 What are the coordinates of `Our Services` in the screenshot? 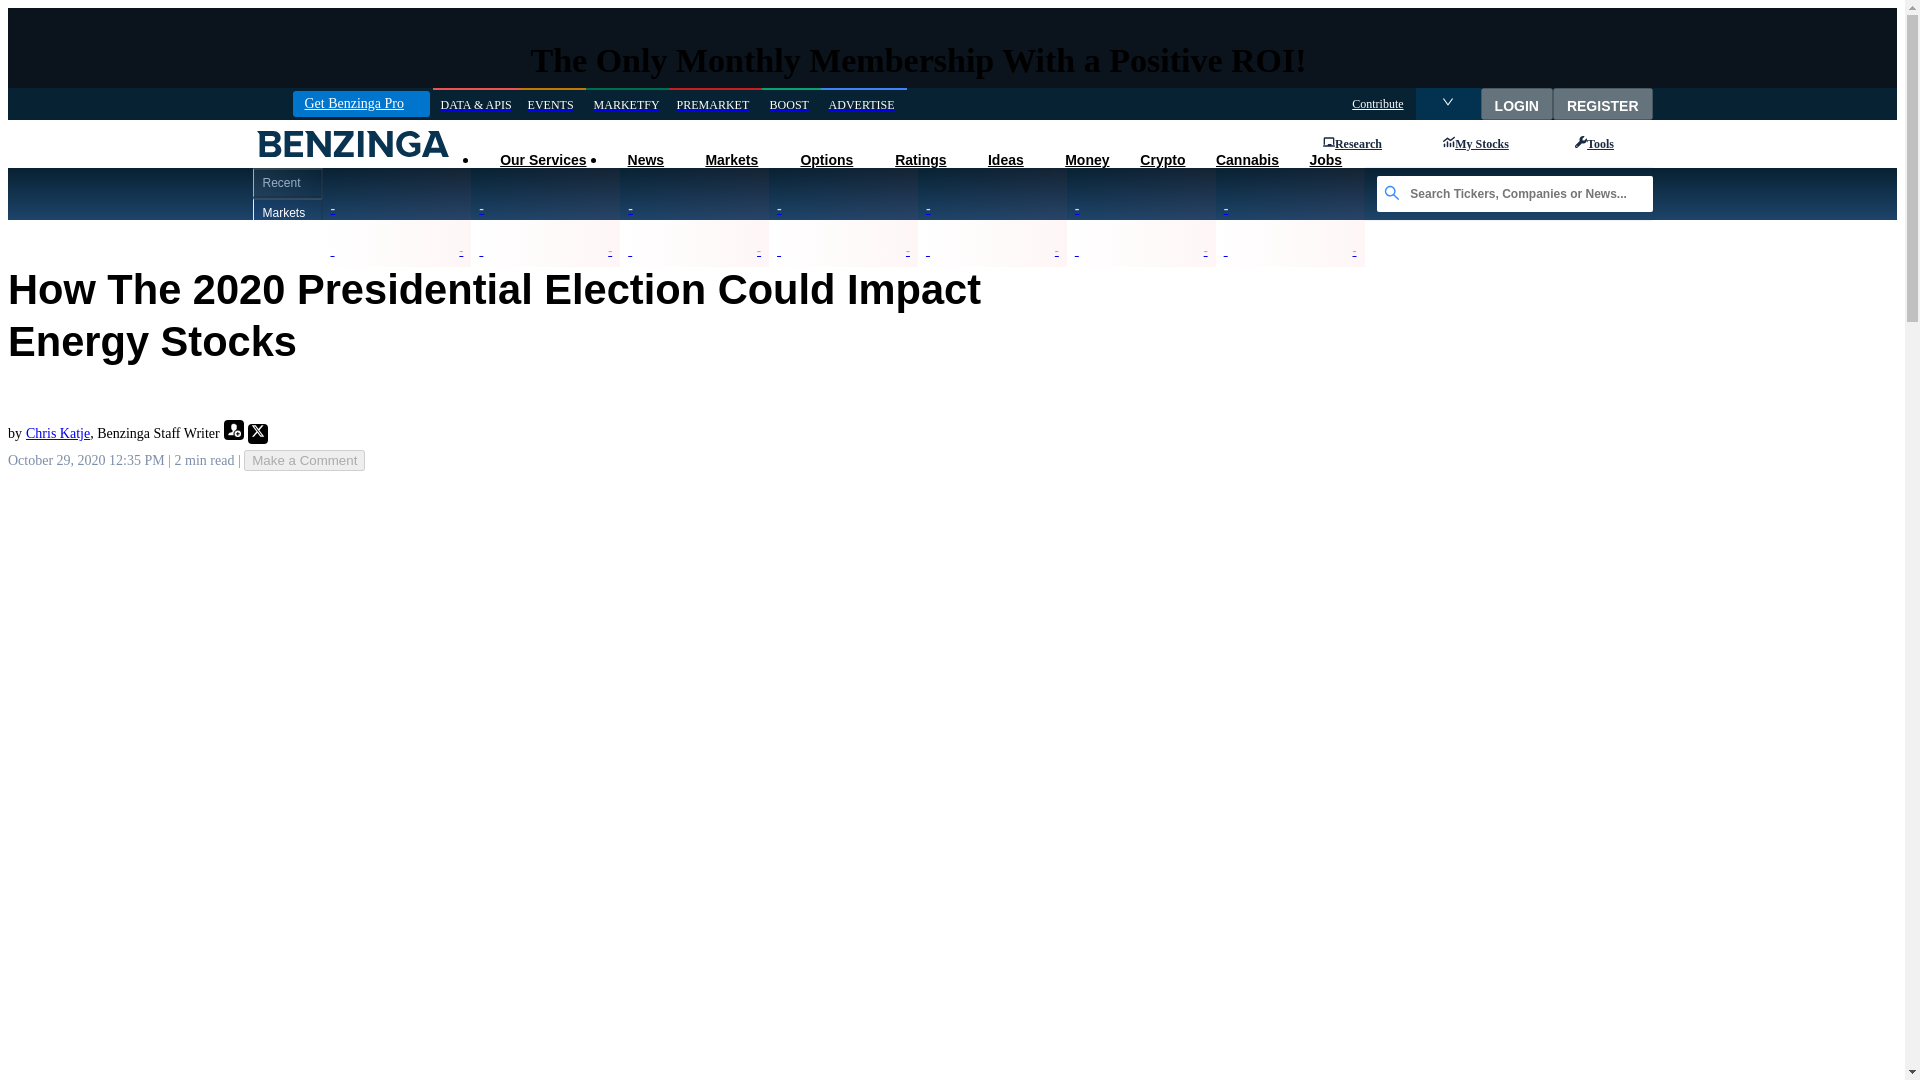 It's located at (542, 160).